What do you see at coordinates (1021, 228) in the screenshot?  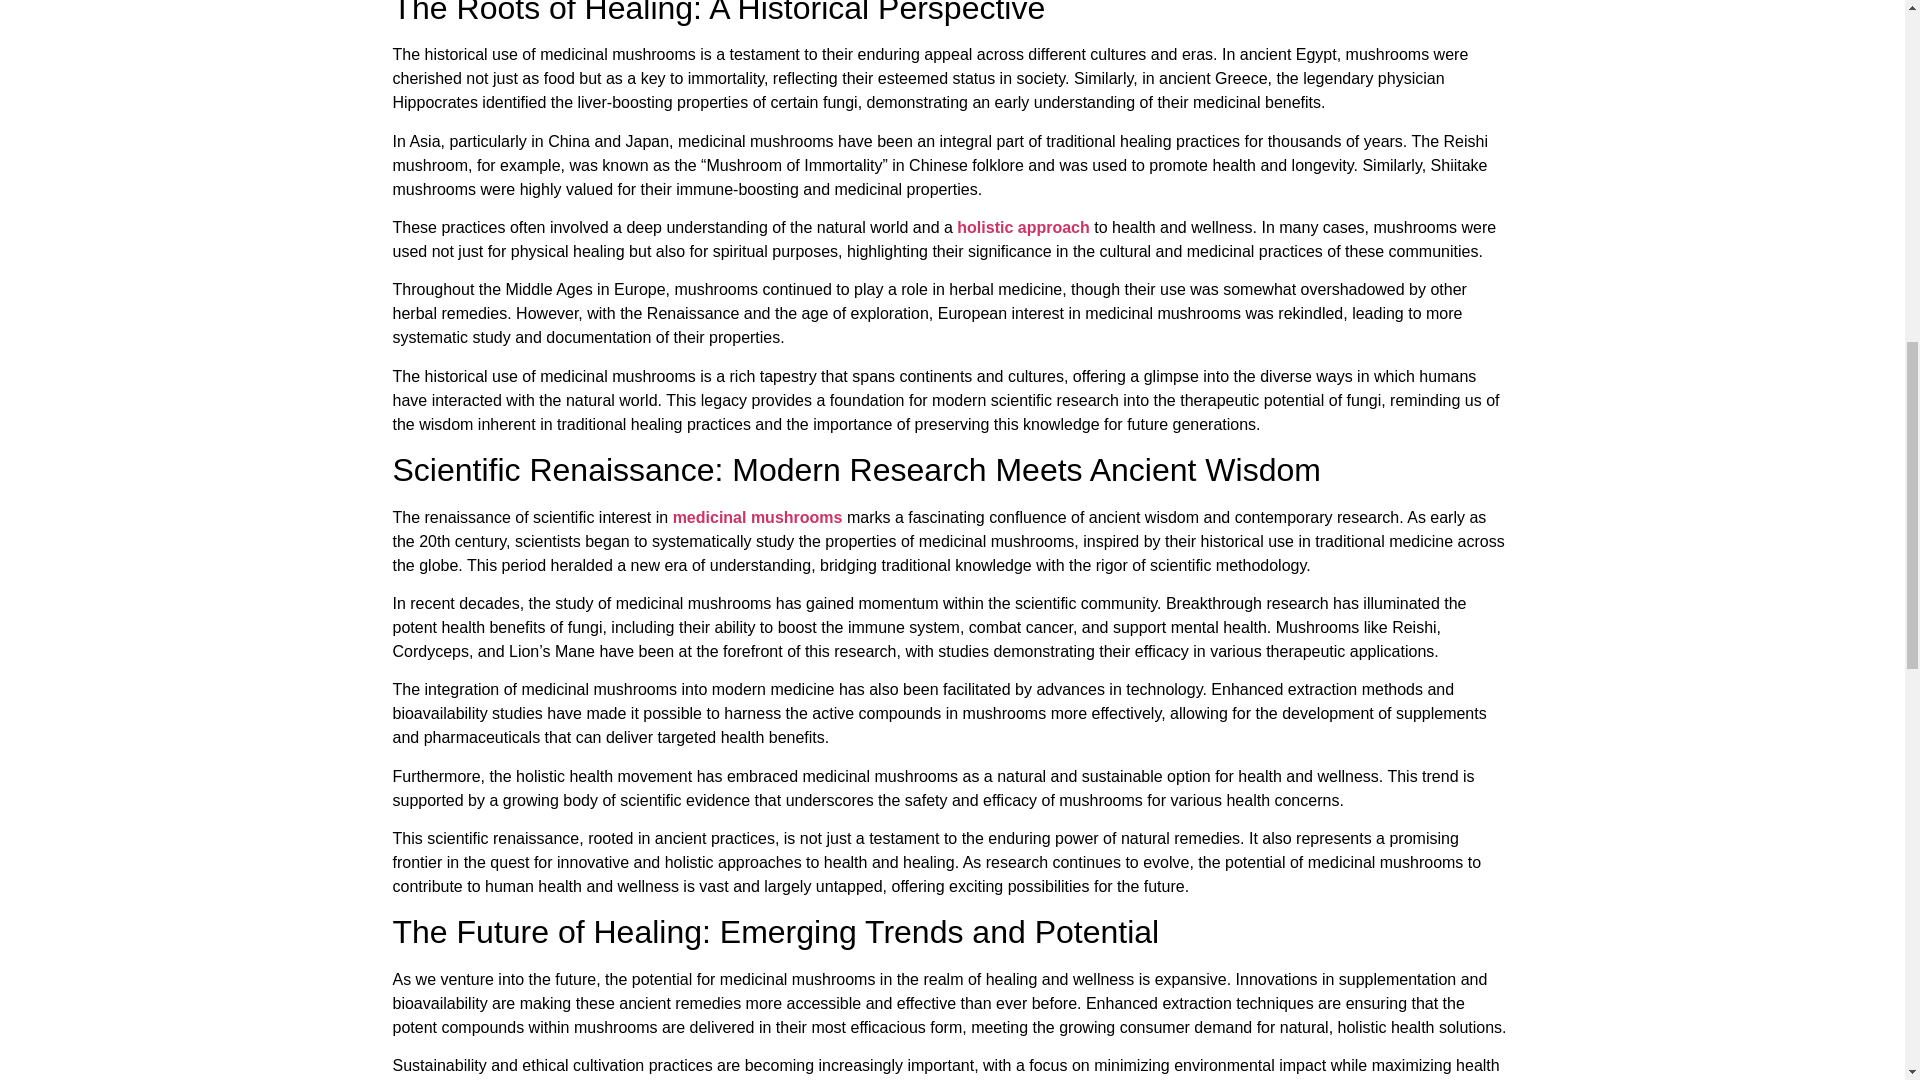 I see `holistic approach` at bounding box center [1021, 228].